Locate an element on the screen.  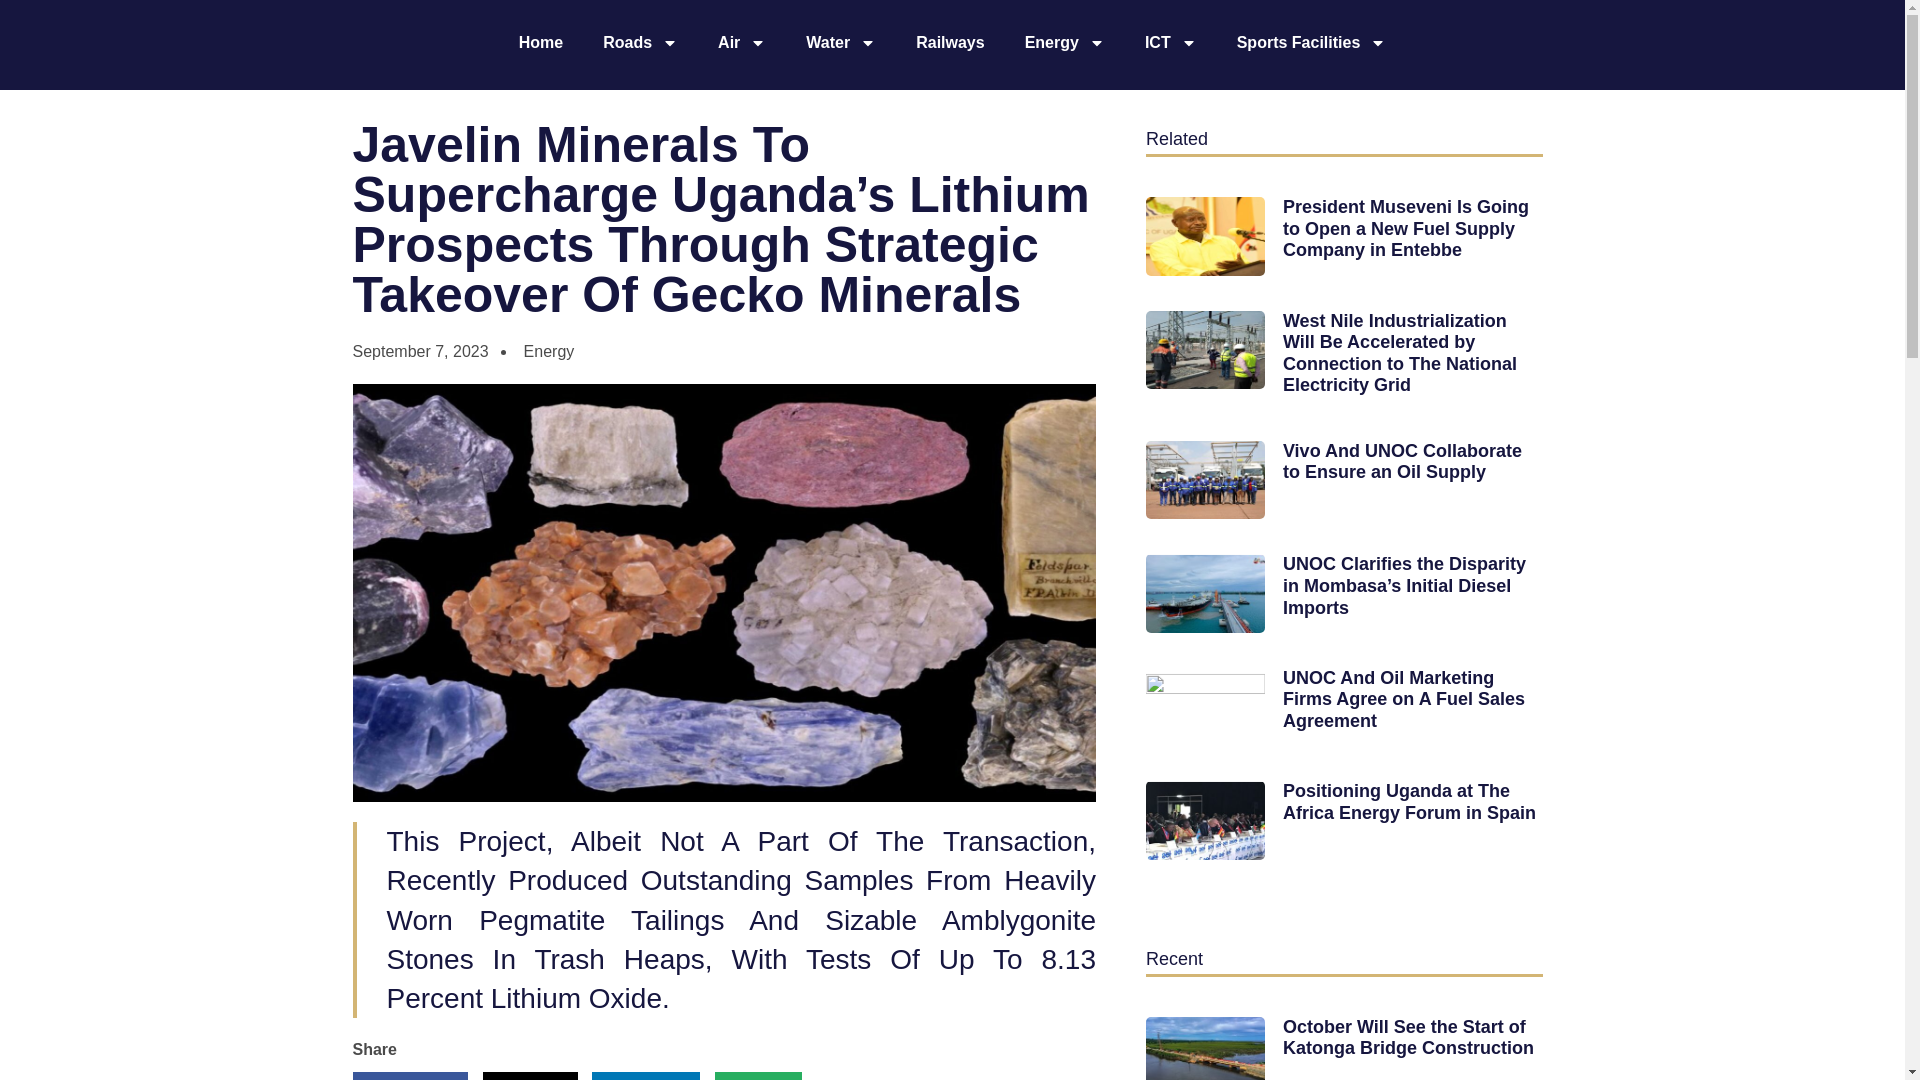
Air is located at coordinates (742, 42).